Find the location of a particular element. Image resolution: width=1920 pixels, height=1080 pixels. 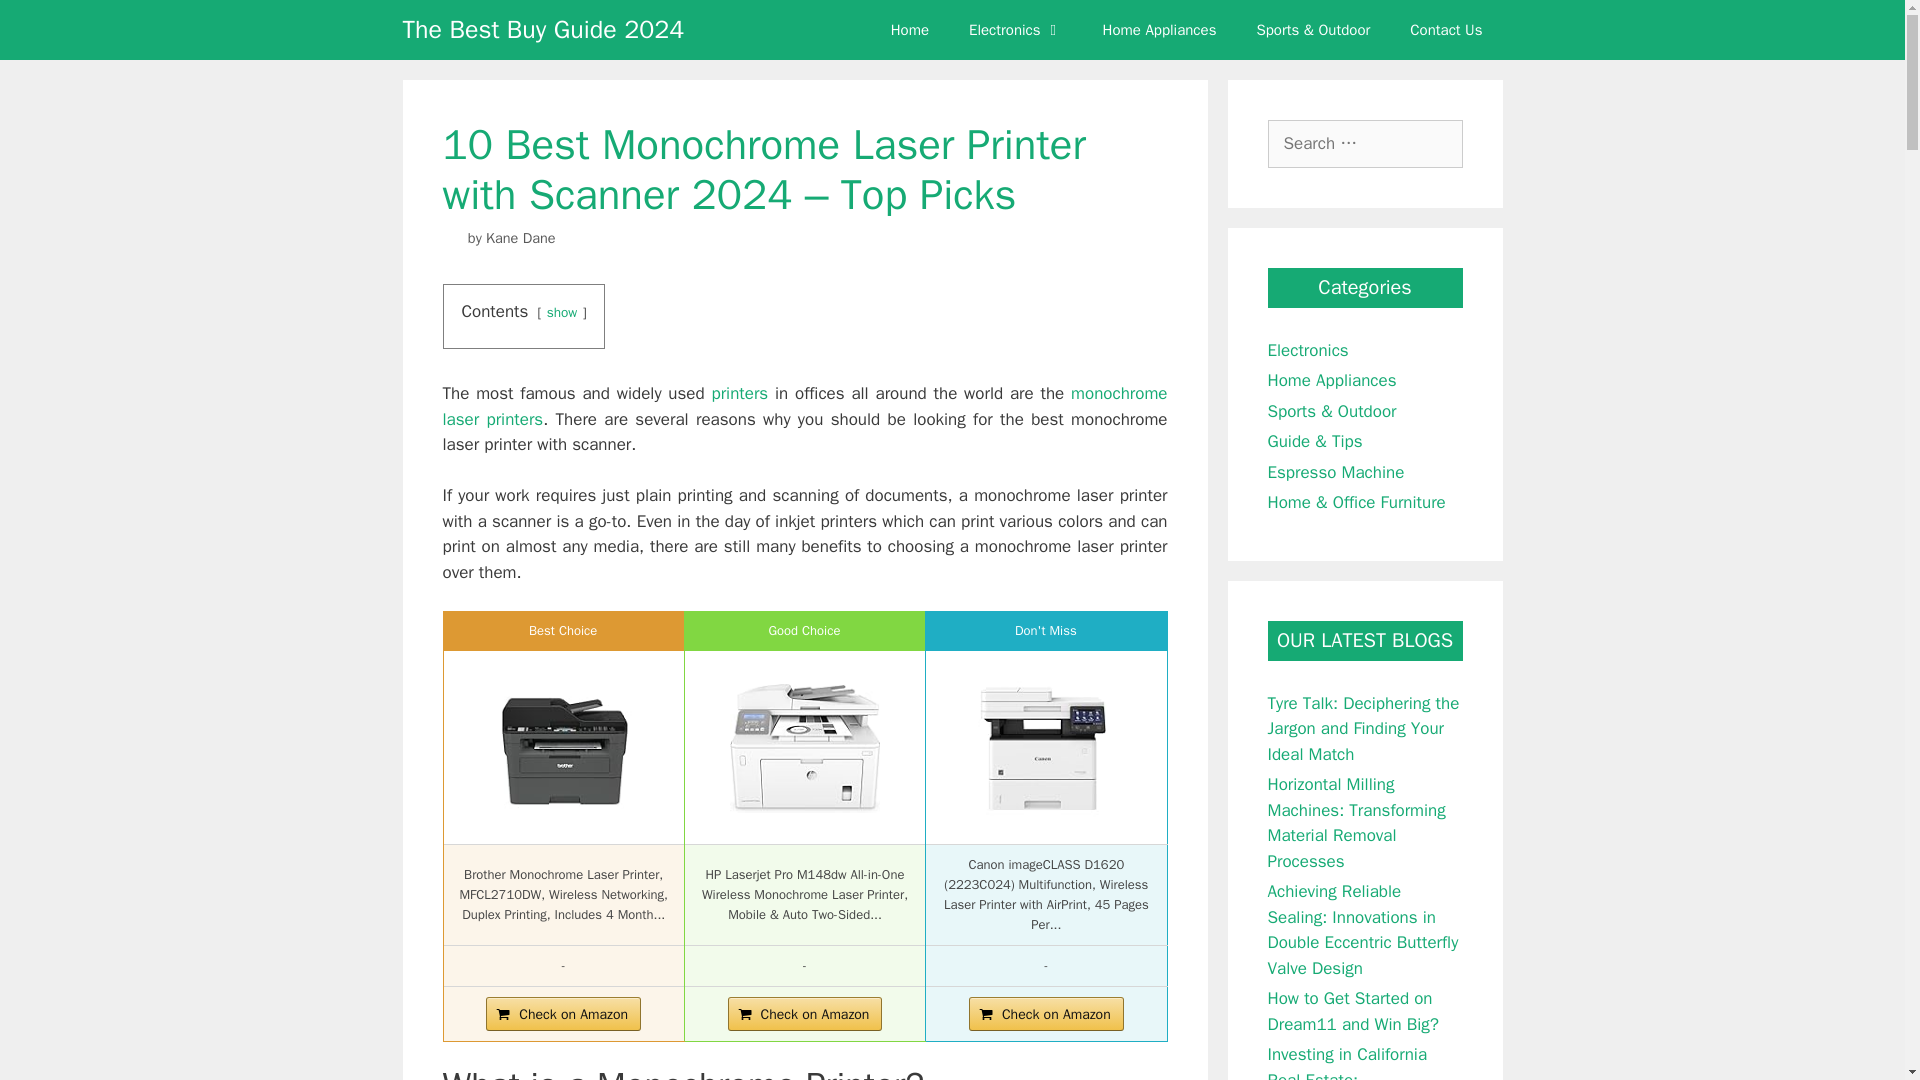

Electronics is located at coordinates (1015, 30).